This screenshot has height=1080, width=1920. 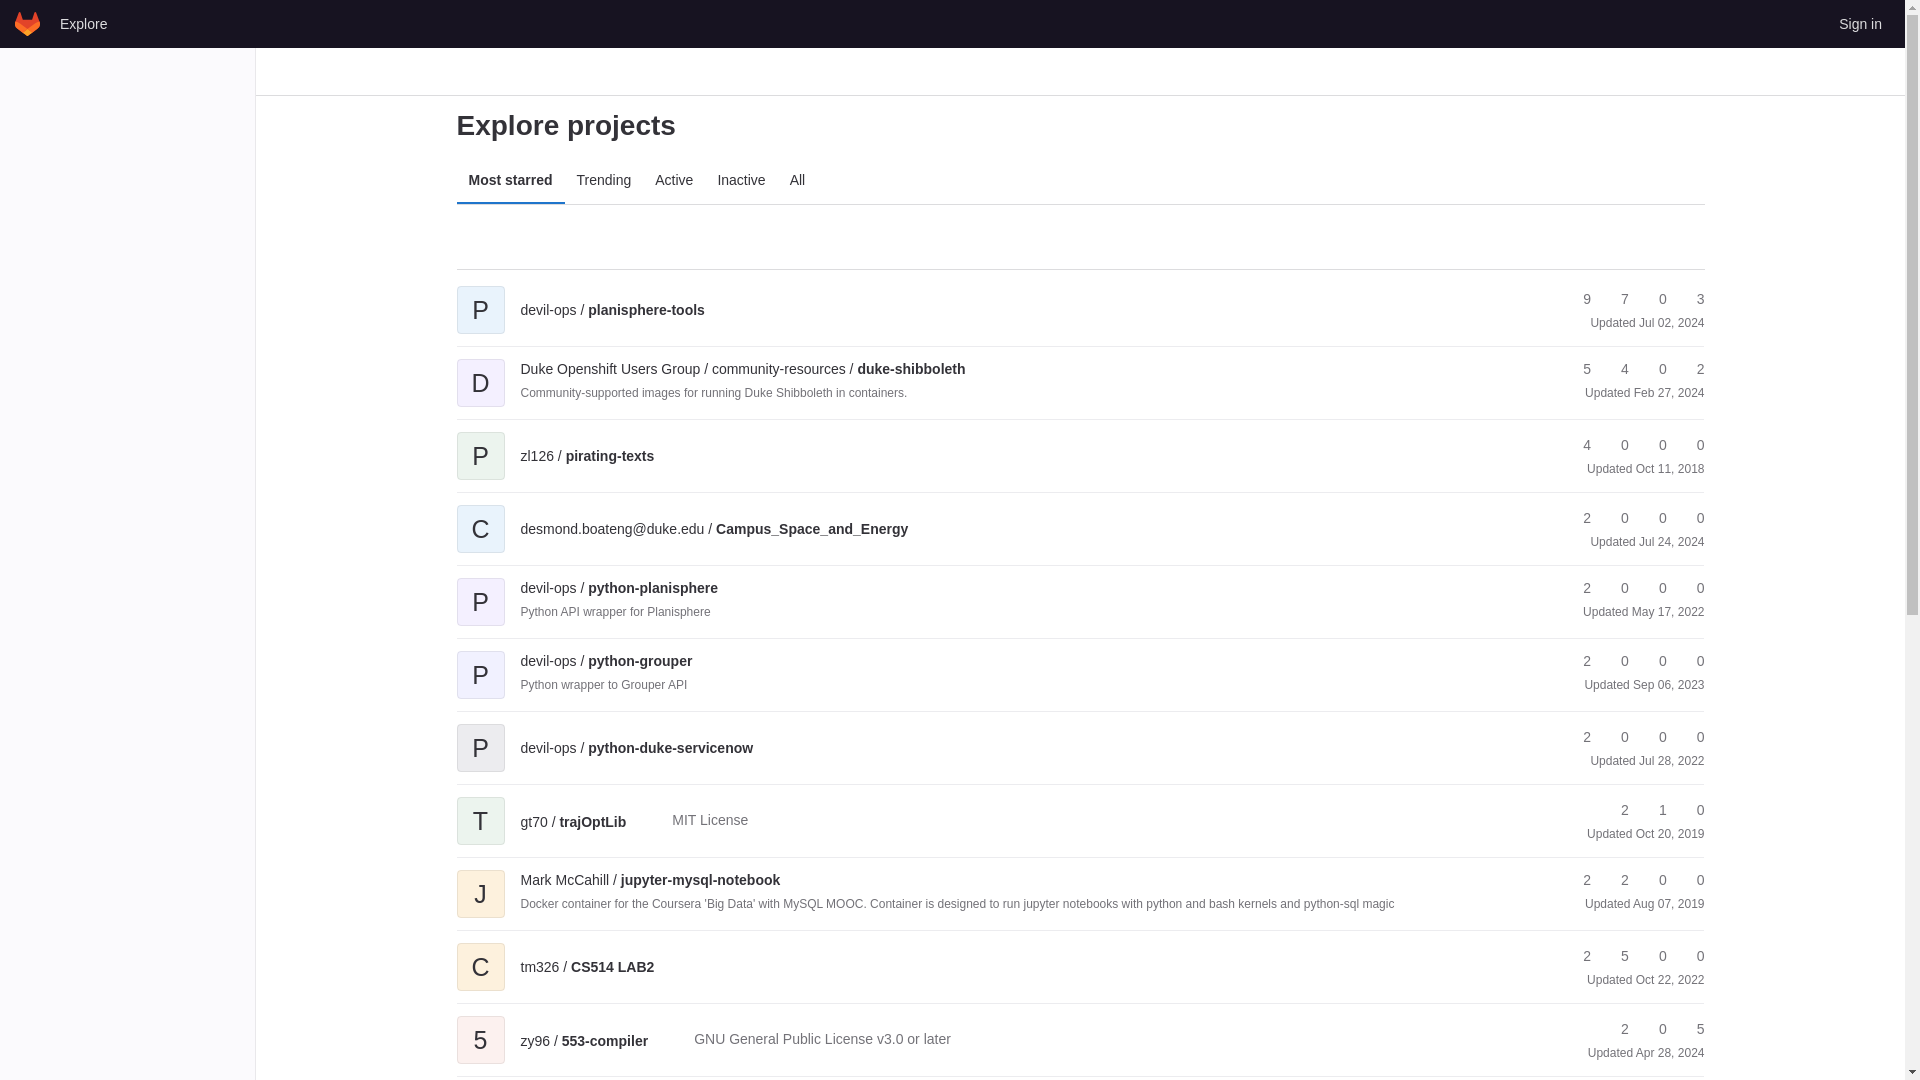 I want to click on P, so click(x=480, y=588).